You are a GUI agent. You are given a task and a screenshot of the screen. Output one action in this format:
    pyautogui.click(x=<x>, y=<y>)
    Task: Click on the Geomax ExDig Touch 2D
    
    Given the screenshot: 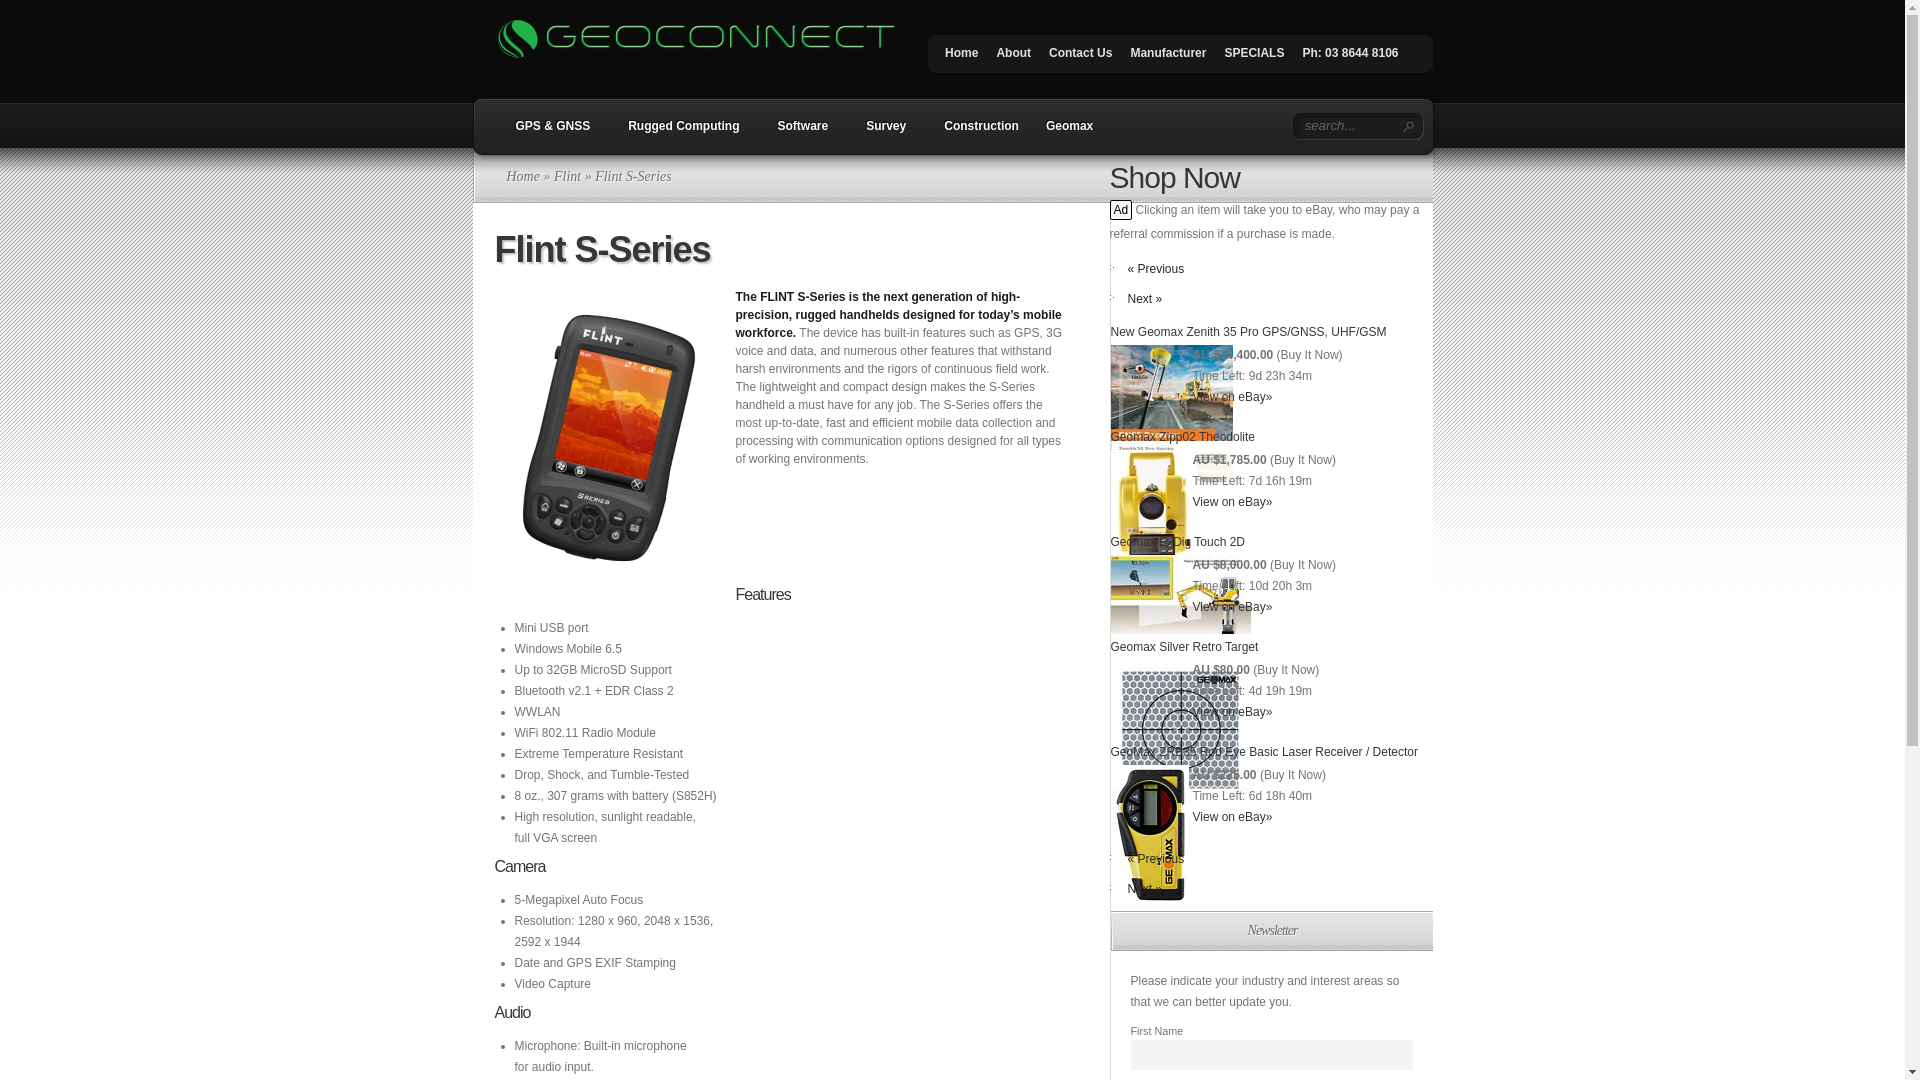 What is the action you would take?
    pyautogui.click(x=1178, y=542)
    